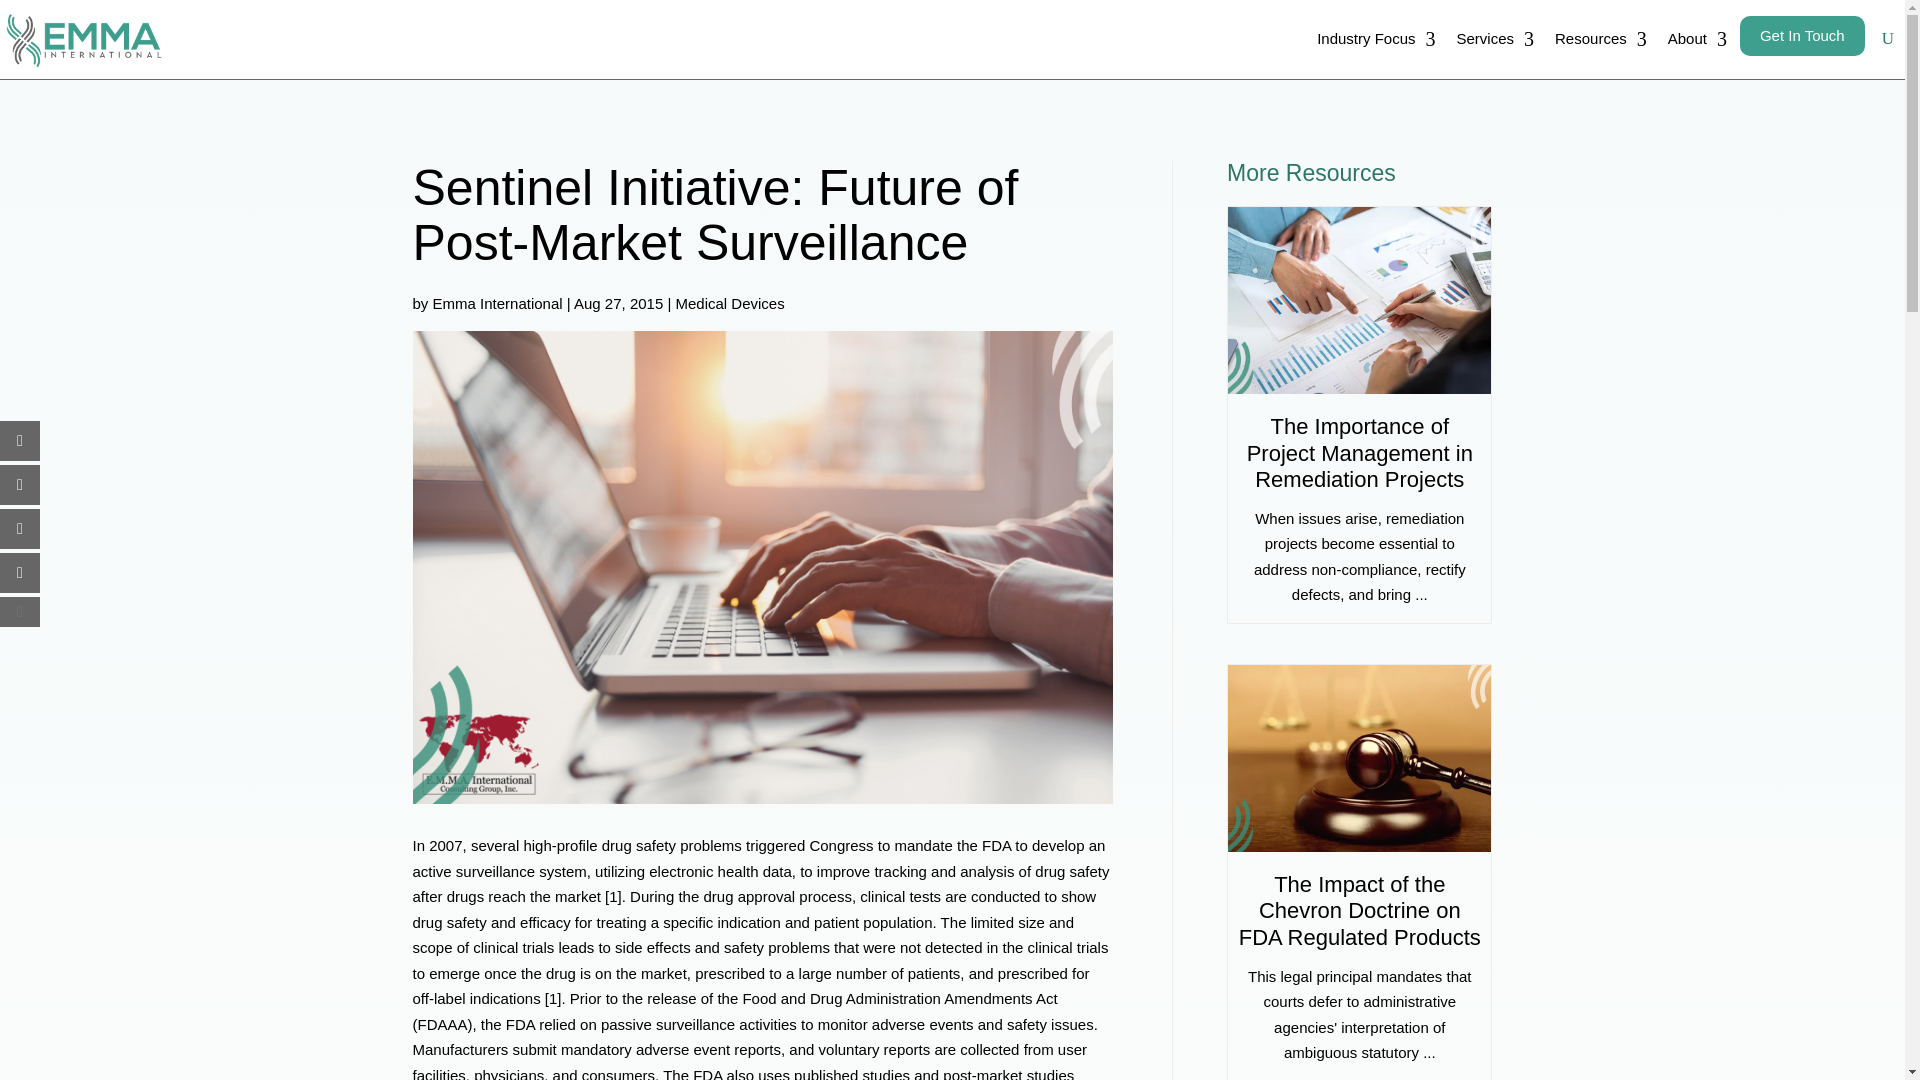 The height and width of the screenshot is (1080, 1920). What do you see at coordinates (1359, 452) in the screenshot?
I see `The Importance of Project Management in Remediation Projects` at bounding box center [1359, 452].